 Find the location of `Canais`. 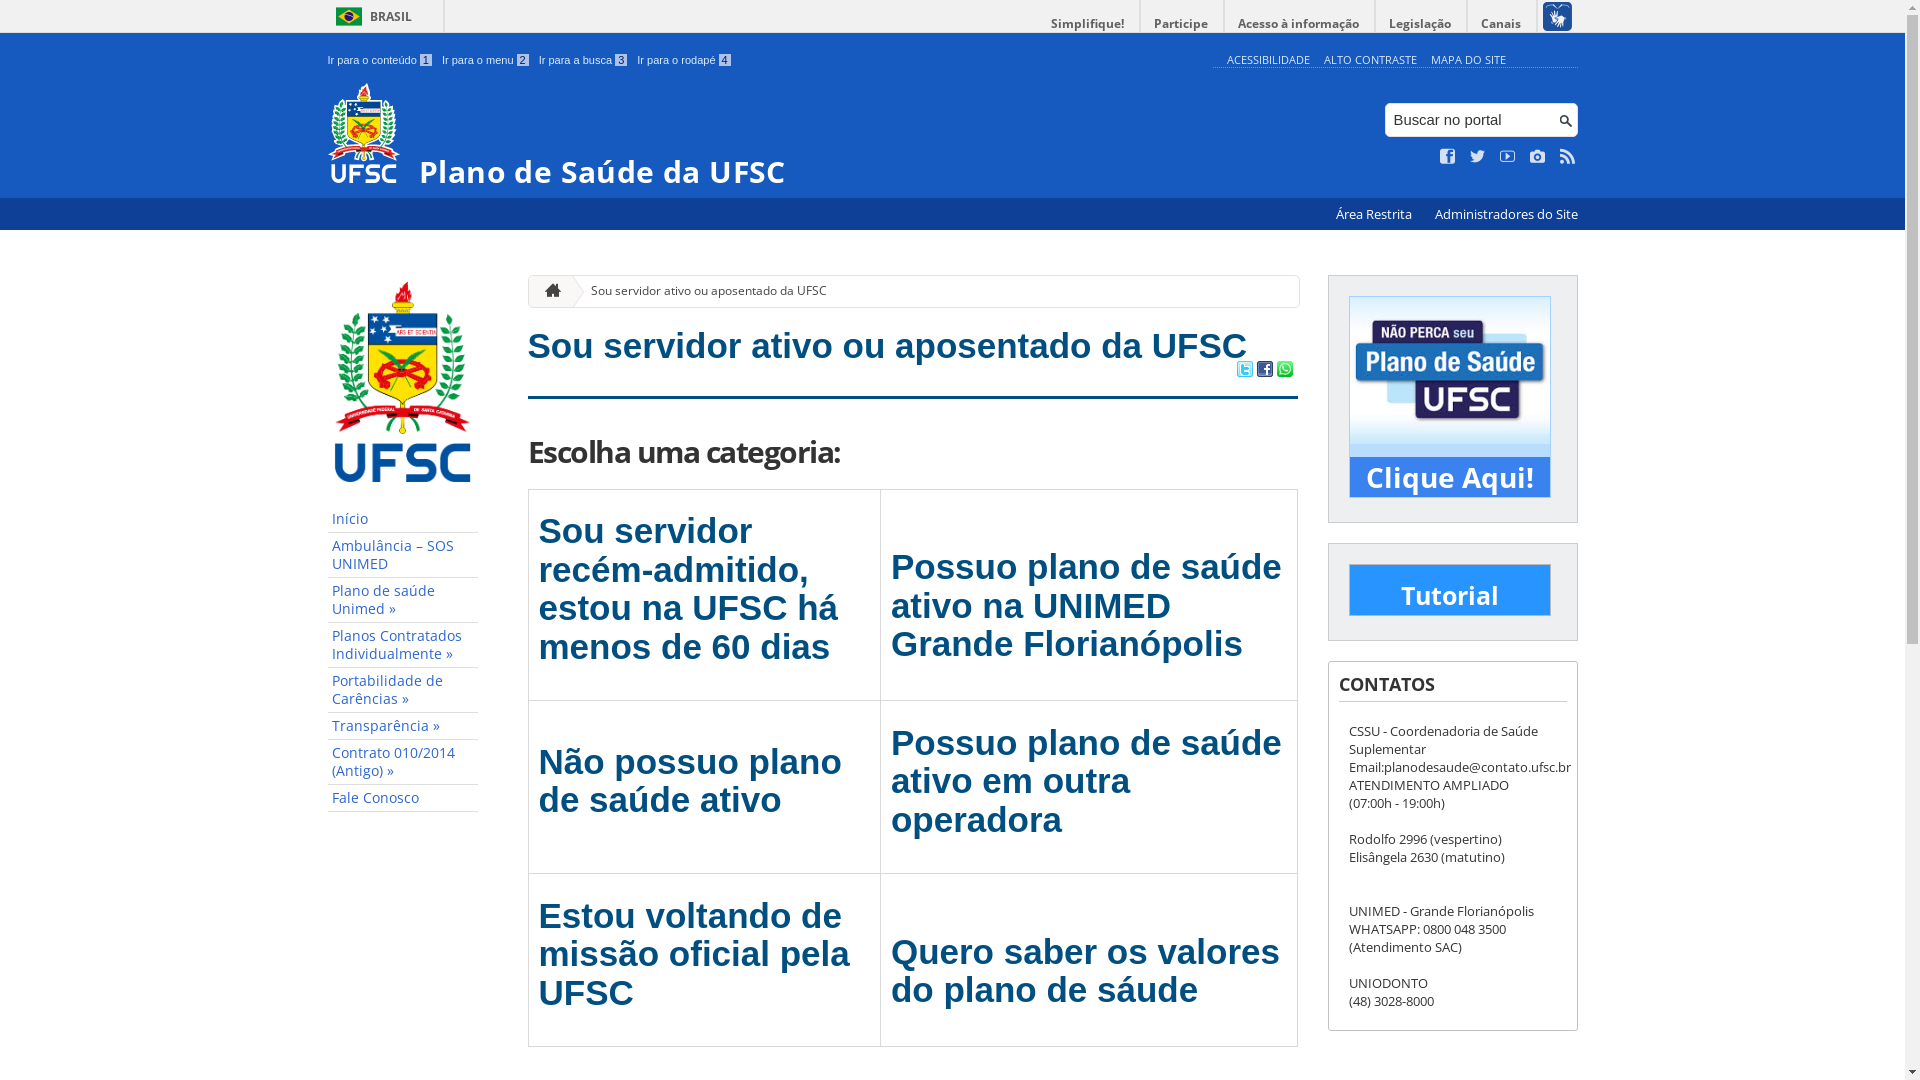

Canais is located at coordinates (1502, 24).